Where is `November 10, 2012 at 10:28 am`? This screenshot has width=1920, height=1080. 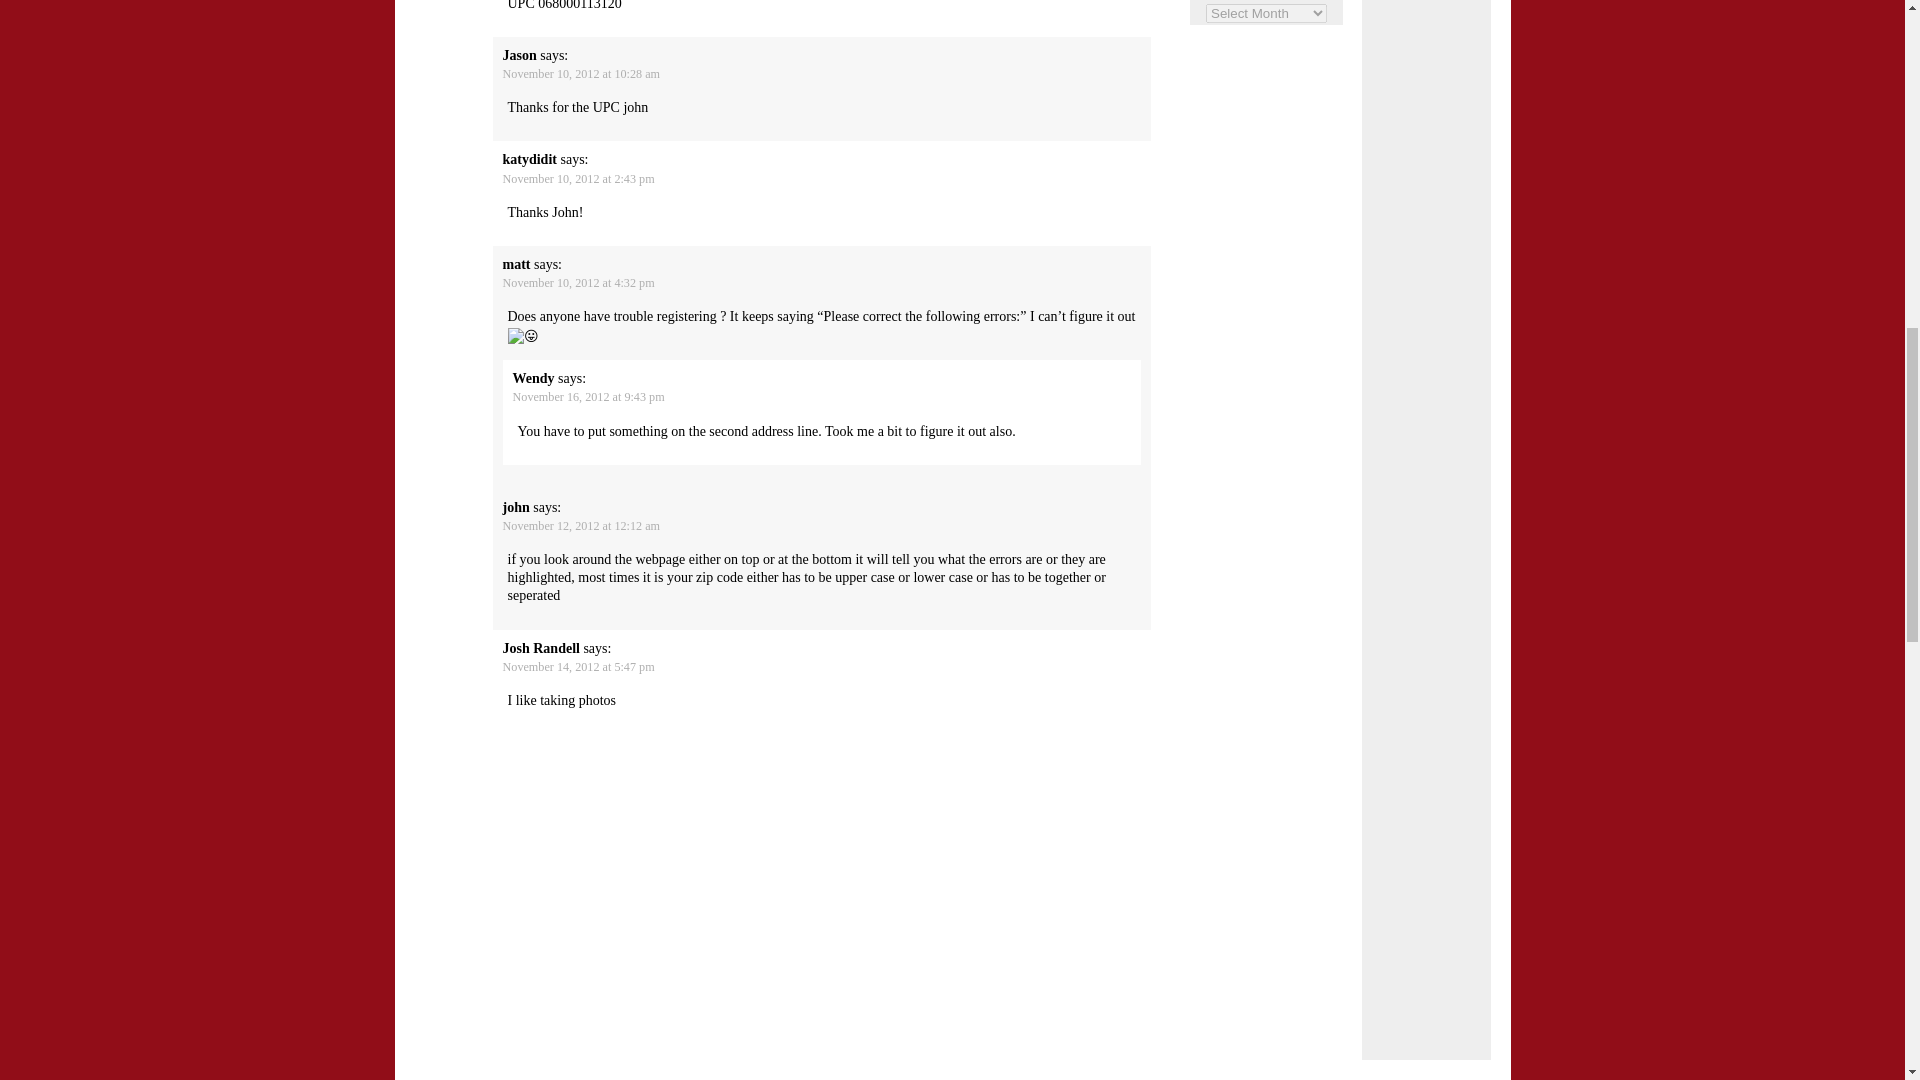
November 10, 2012 at 10:28 am is located at coordinates (580, 74).